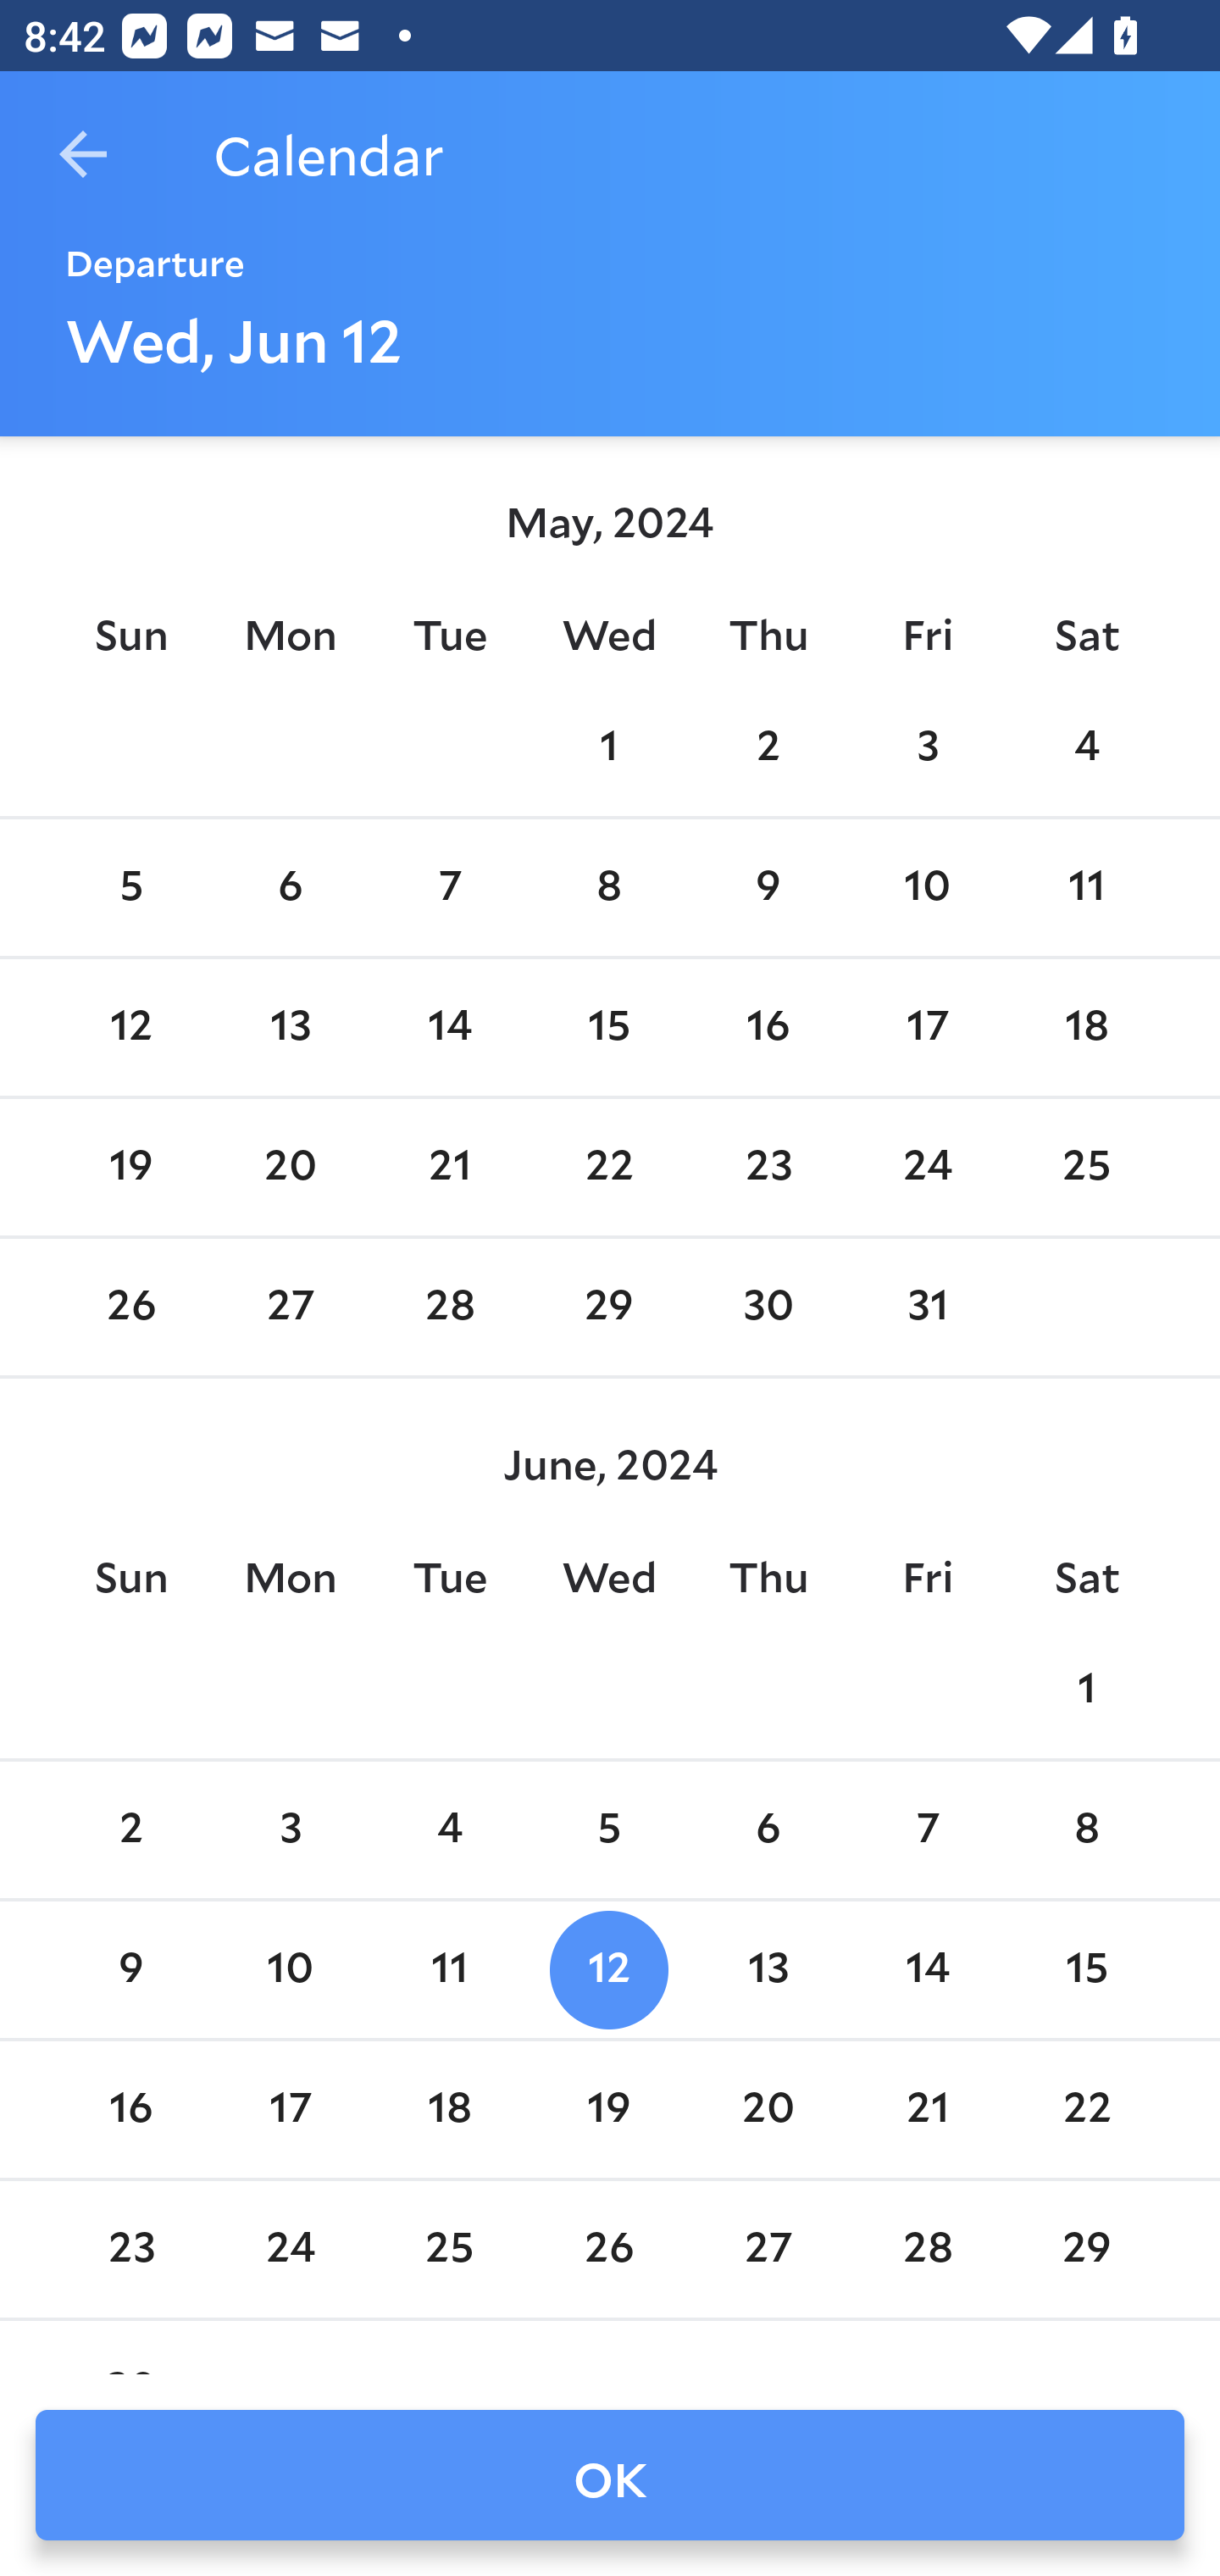 This screenshot has width=1220, height=2576. I want to click on 20, so click(291, 1167).